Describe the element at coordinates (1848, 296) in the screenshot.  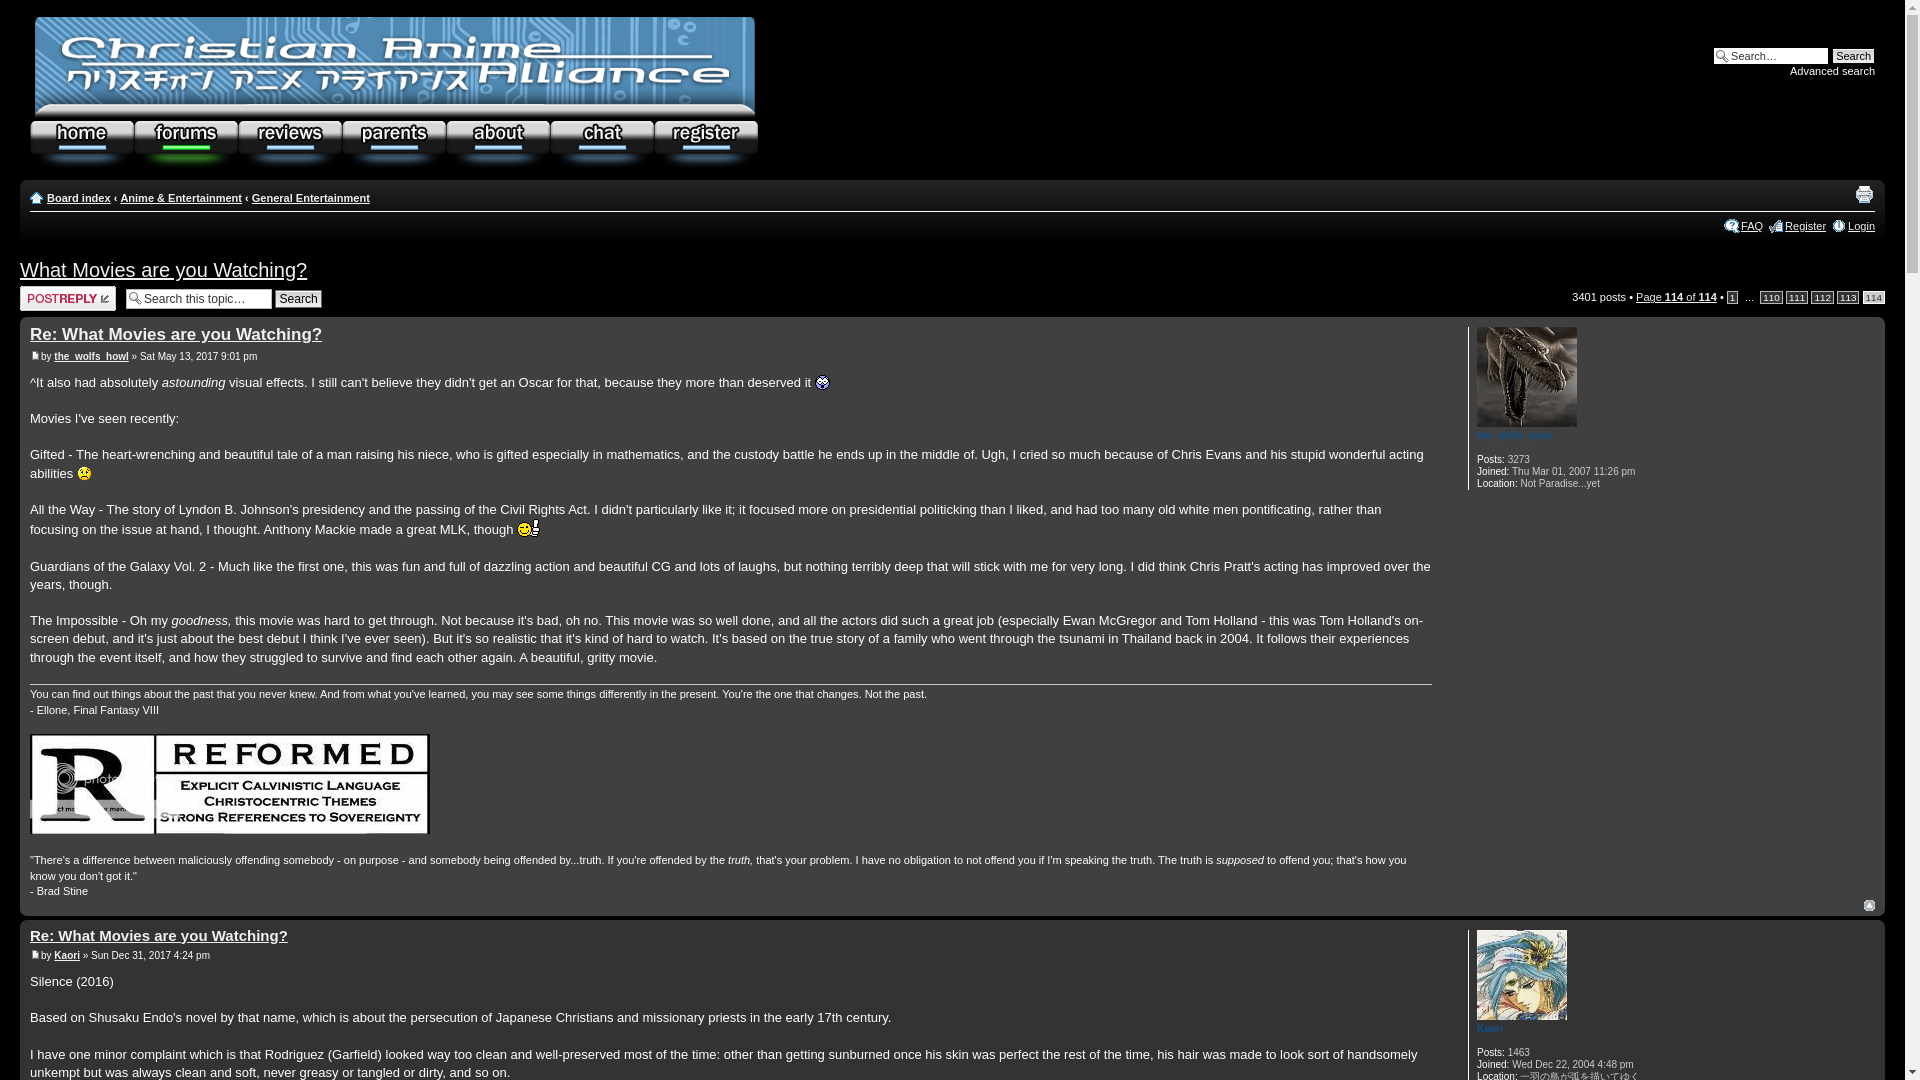
I see `113` at that location.